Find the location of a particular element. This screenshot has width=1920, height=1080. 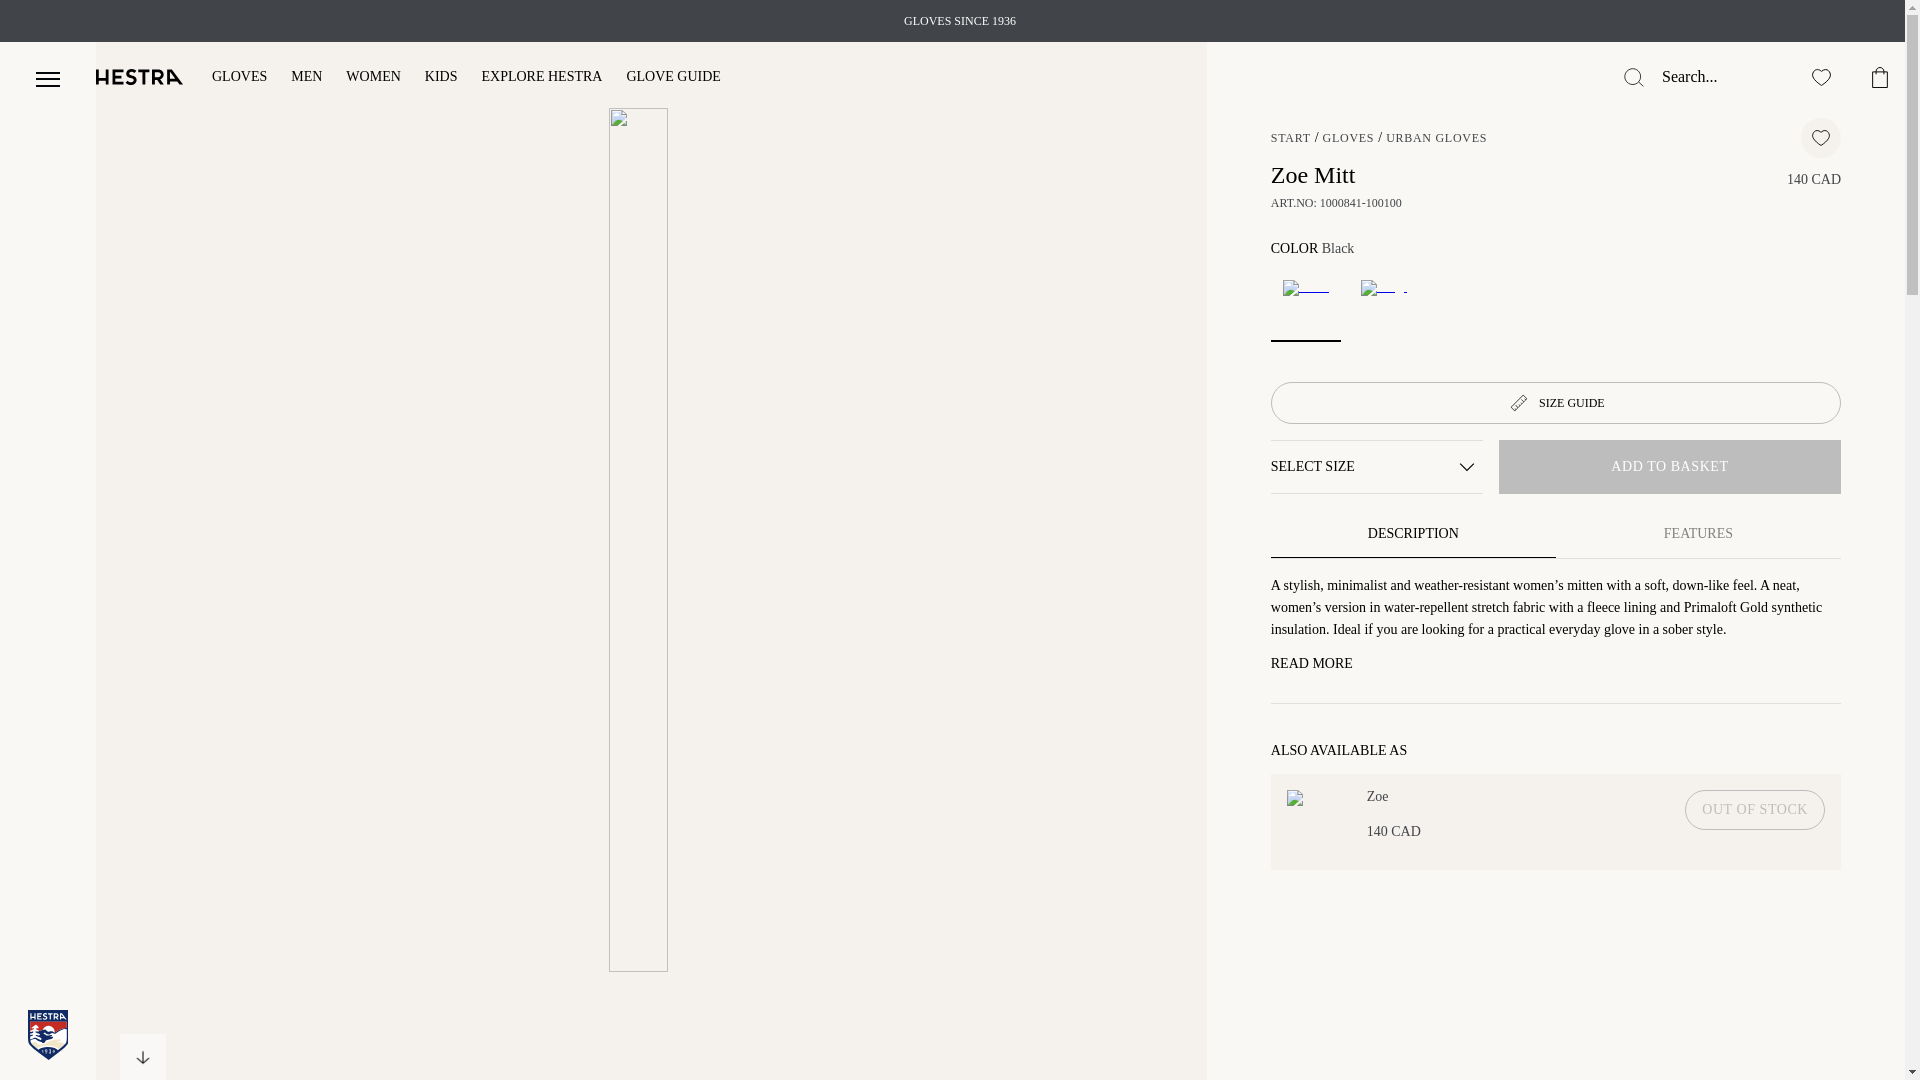

URBAN GLOVES is located at coordinates (1436, 137).